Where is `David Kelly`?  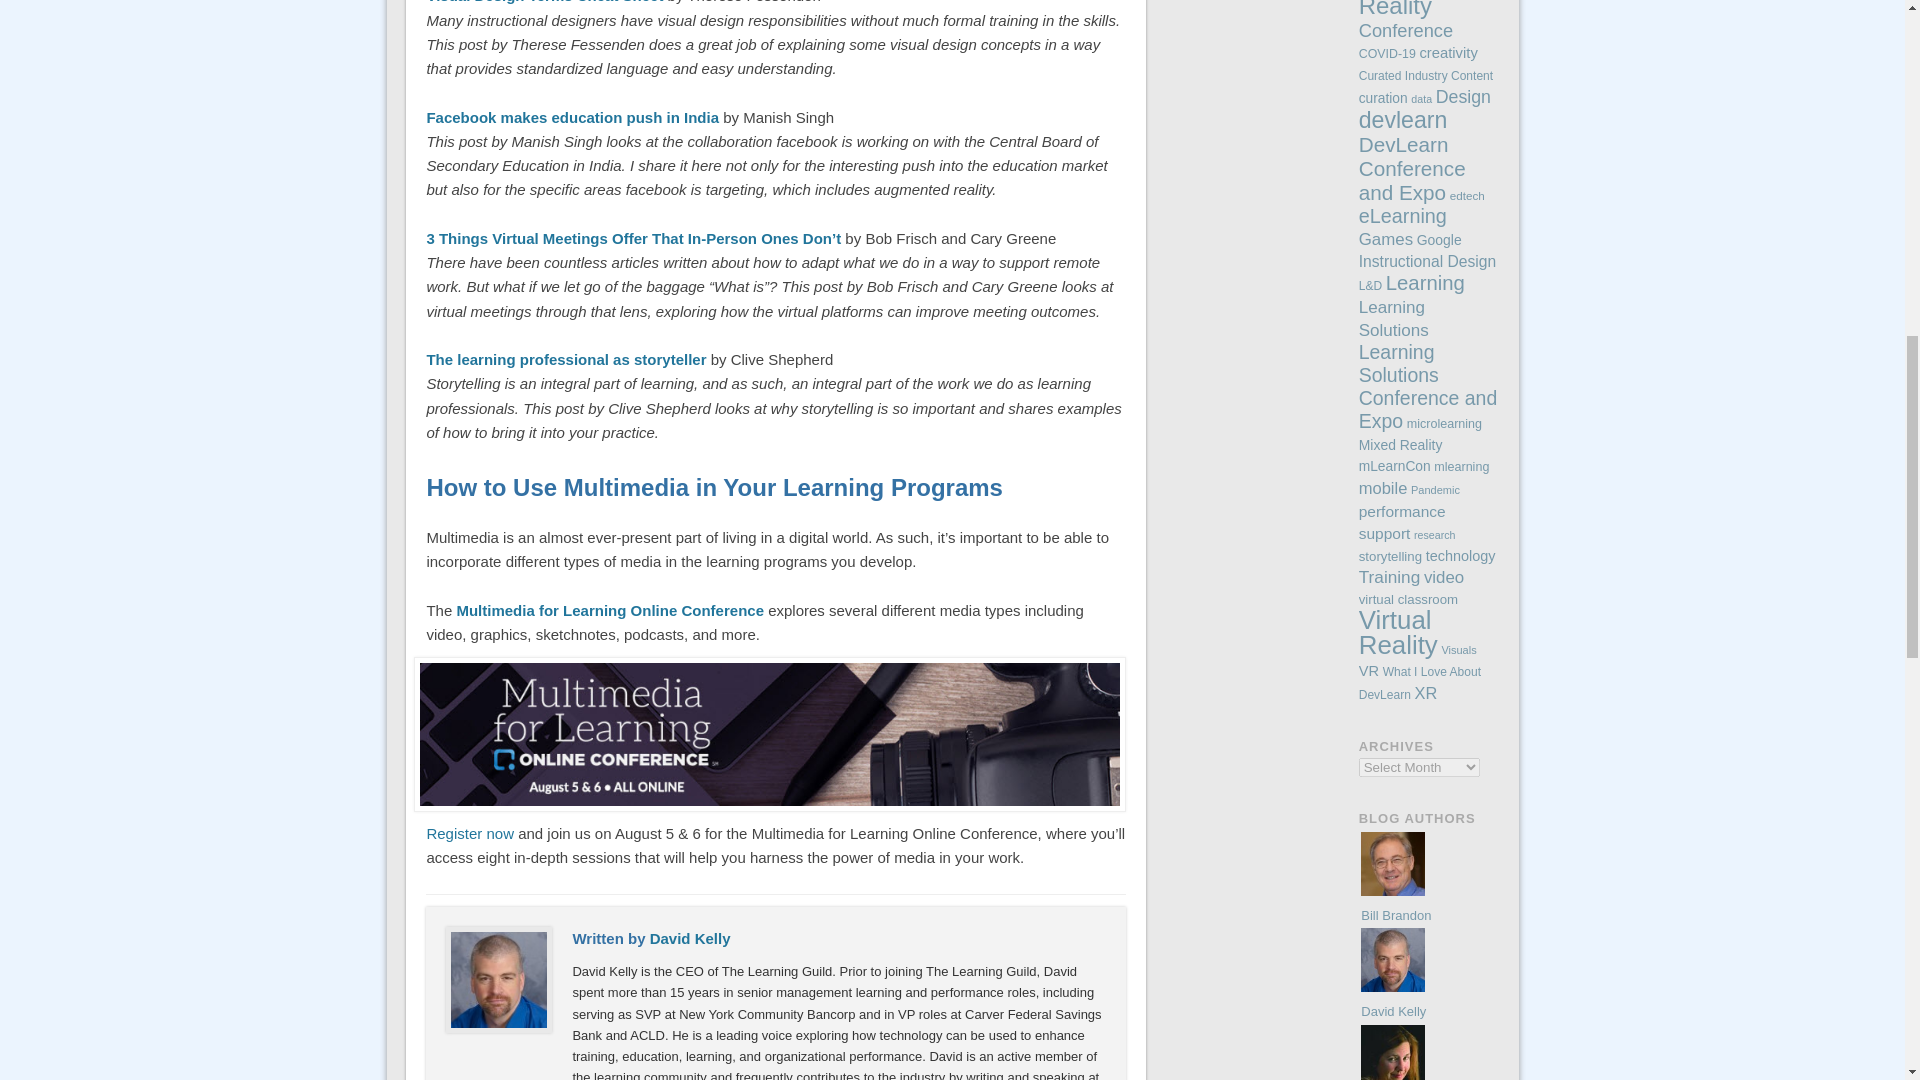 David Kelly is located at coordinates (690, 938).